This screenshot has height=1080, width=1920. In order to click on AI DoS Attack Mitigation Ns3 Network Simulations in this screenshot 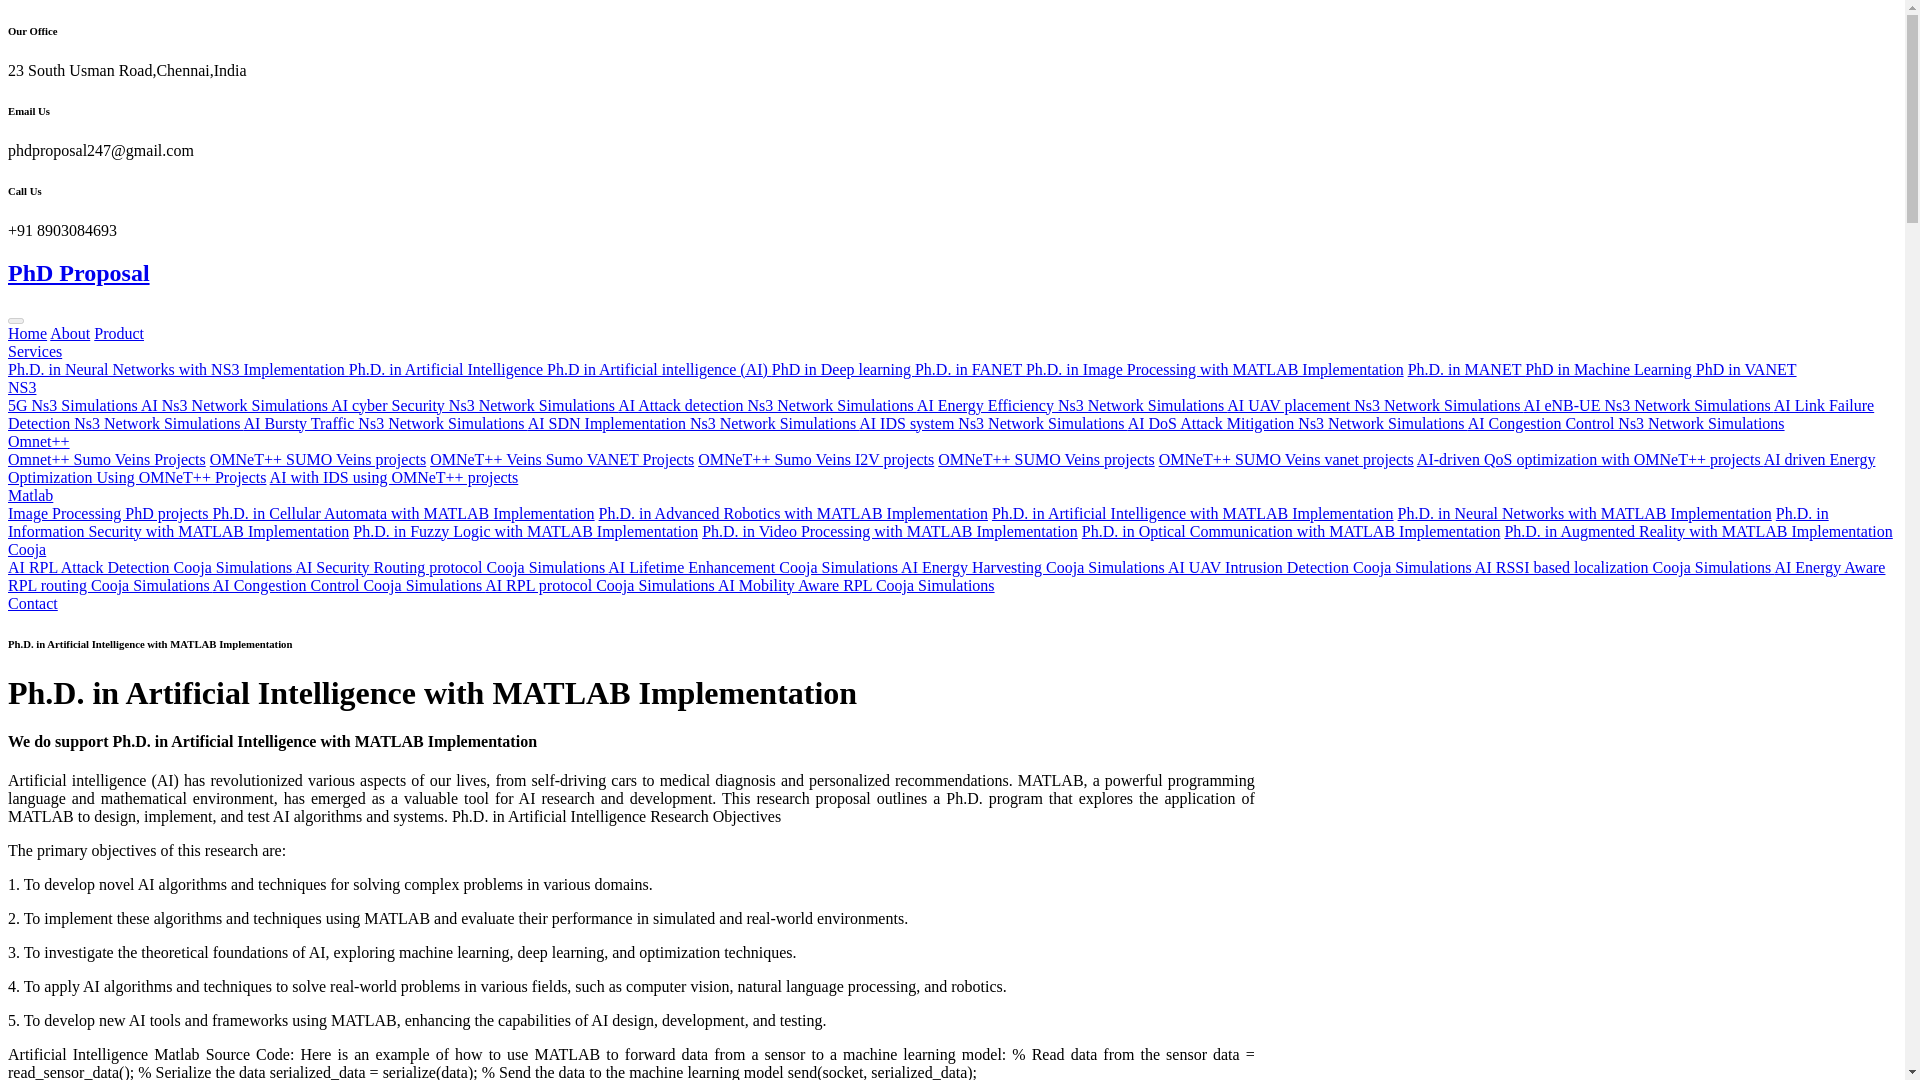, I will do `click(1298, 423)`.